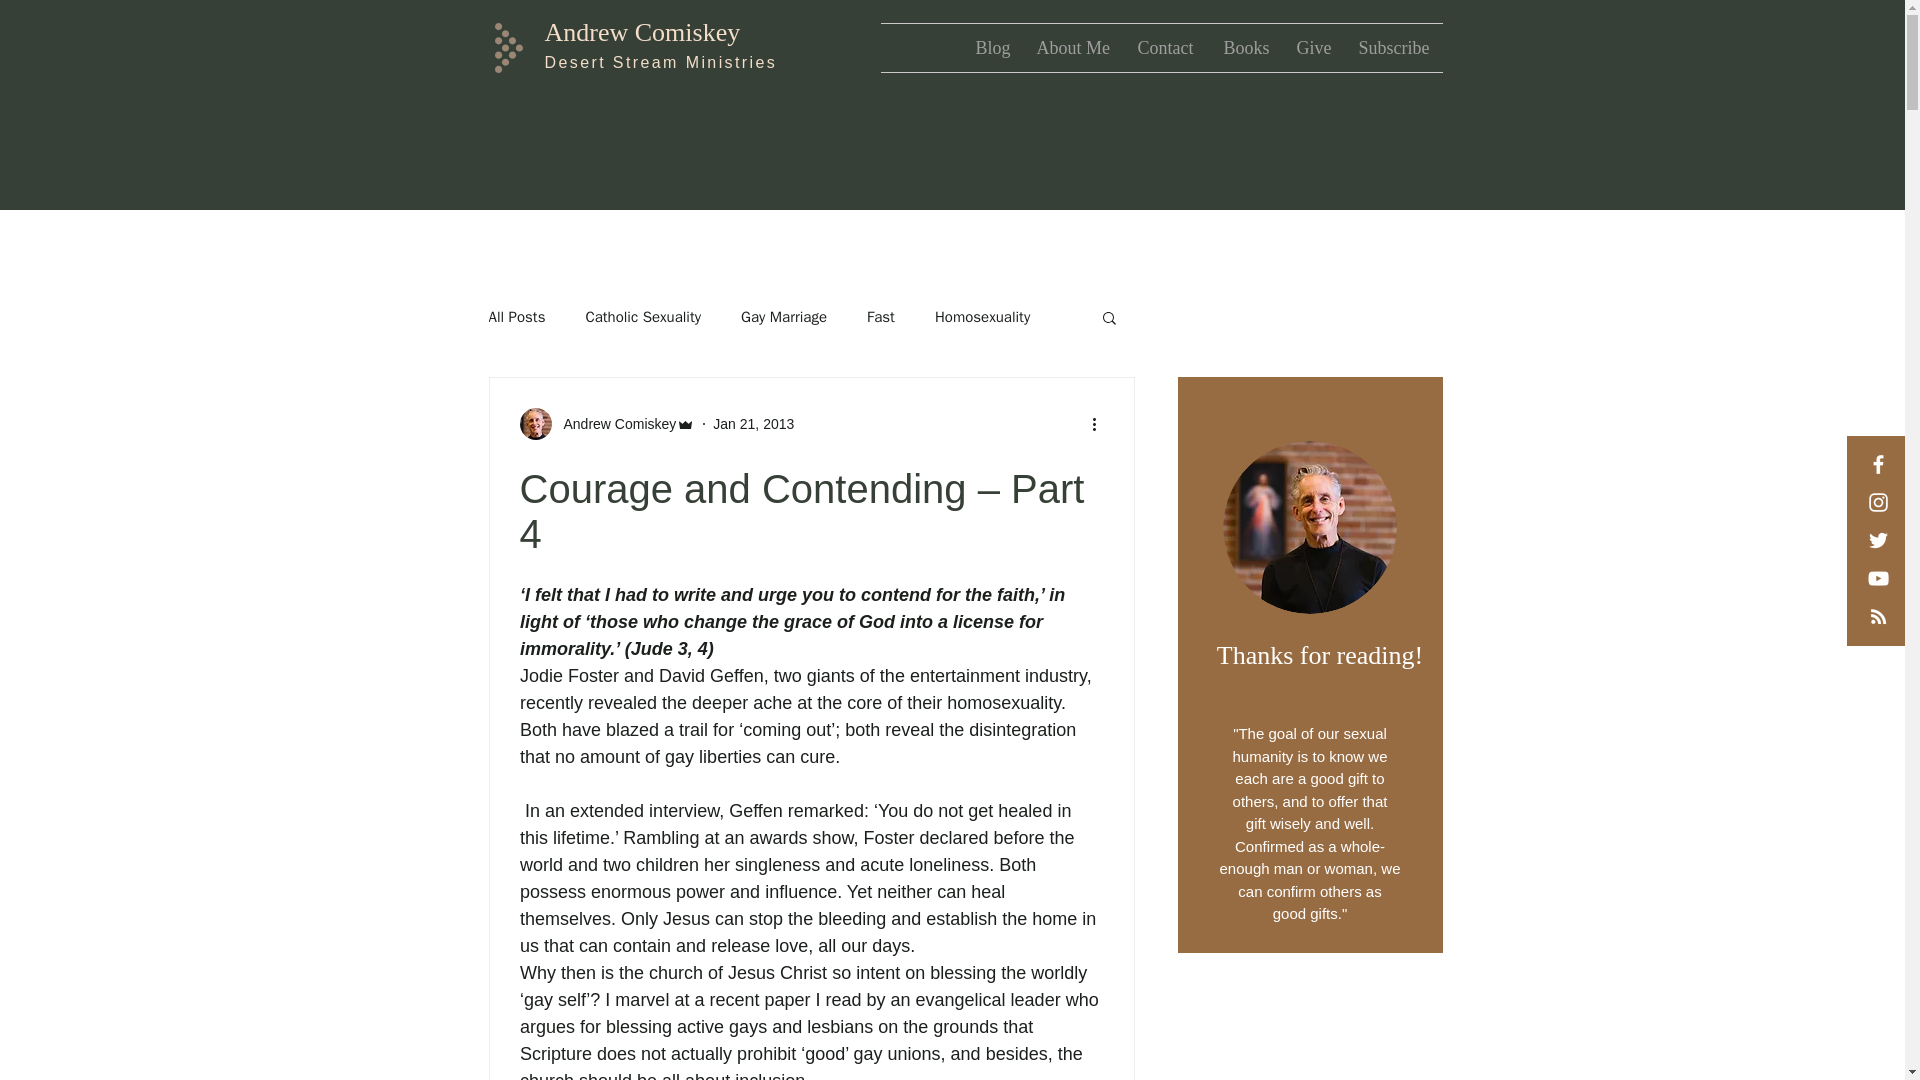 This screenshot has width=1920, height=1080. What do you see at coordinates (1072, 48) in the screenshot?
I see `About Me` at bounding box center [1072, 48].